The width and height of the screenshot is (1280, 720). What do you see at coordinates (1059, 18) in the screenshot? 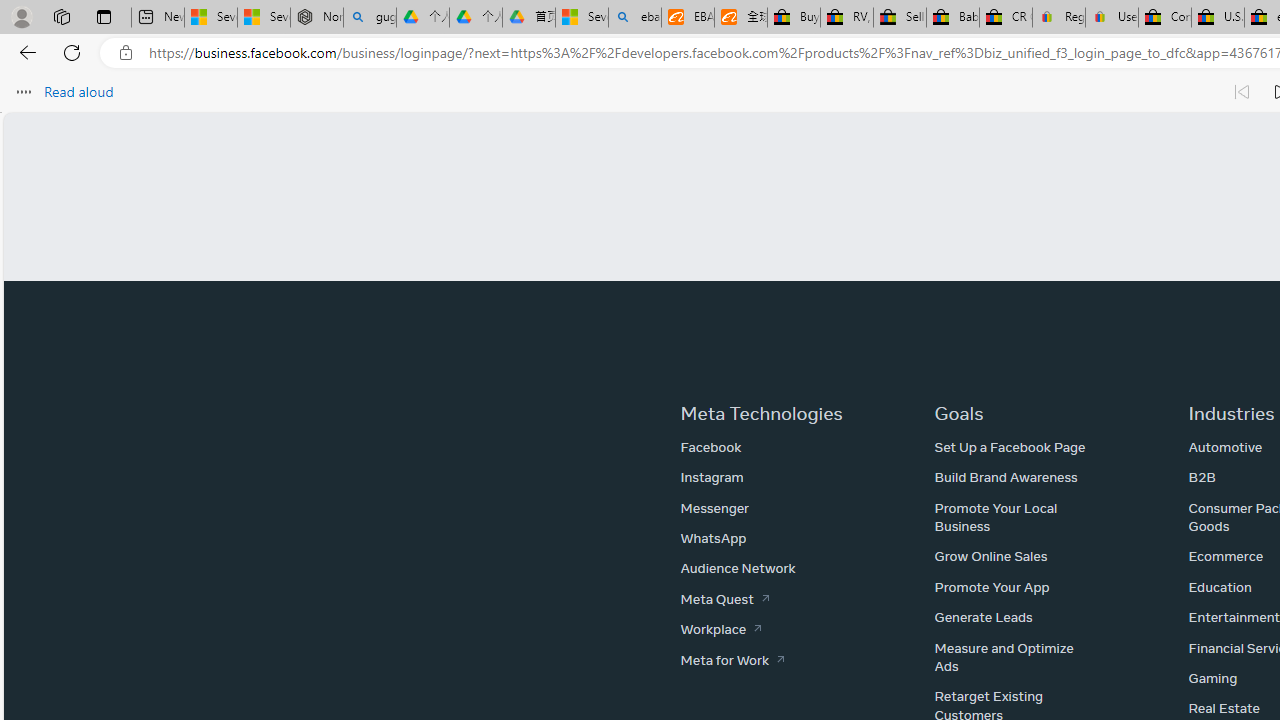
I see `Register: Create a personal eBay account` at bounding box center [1059, 18].